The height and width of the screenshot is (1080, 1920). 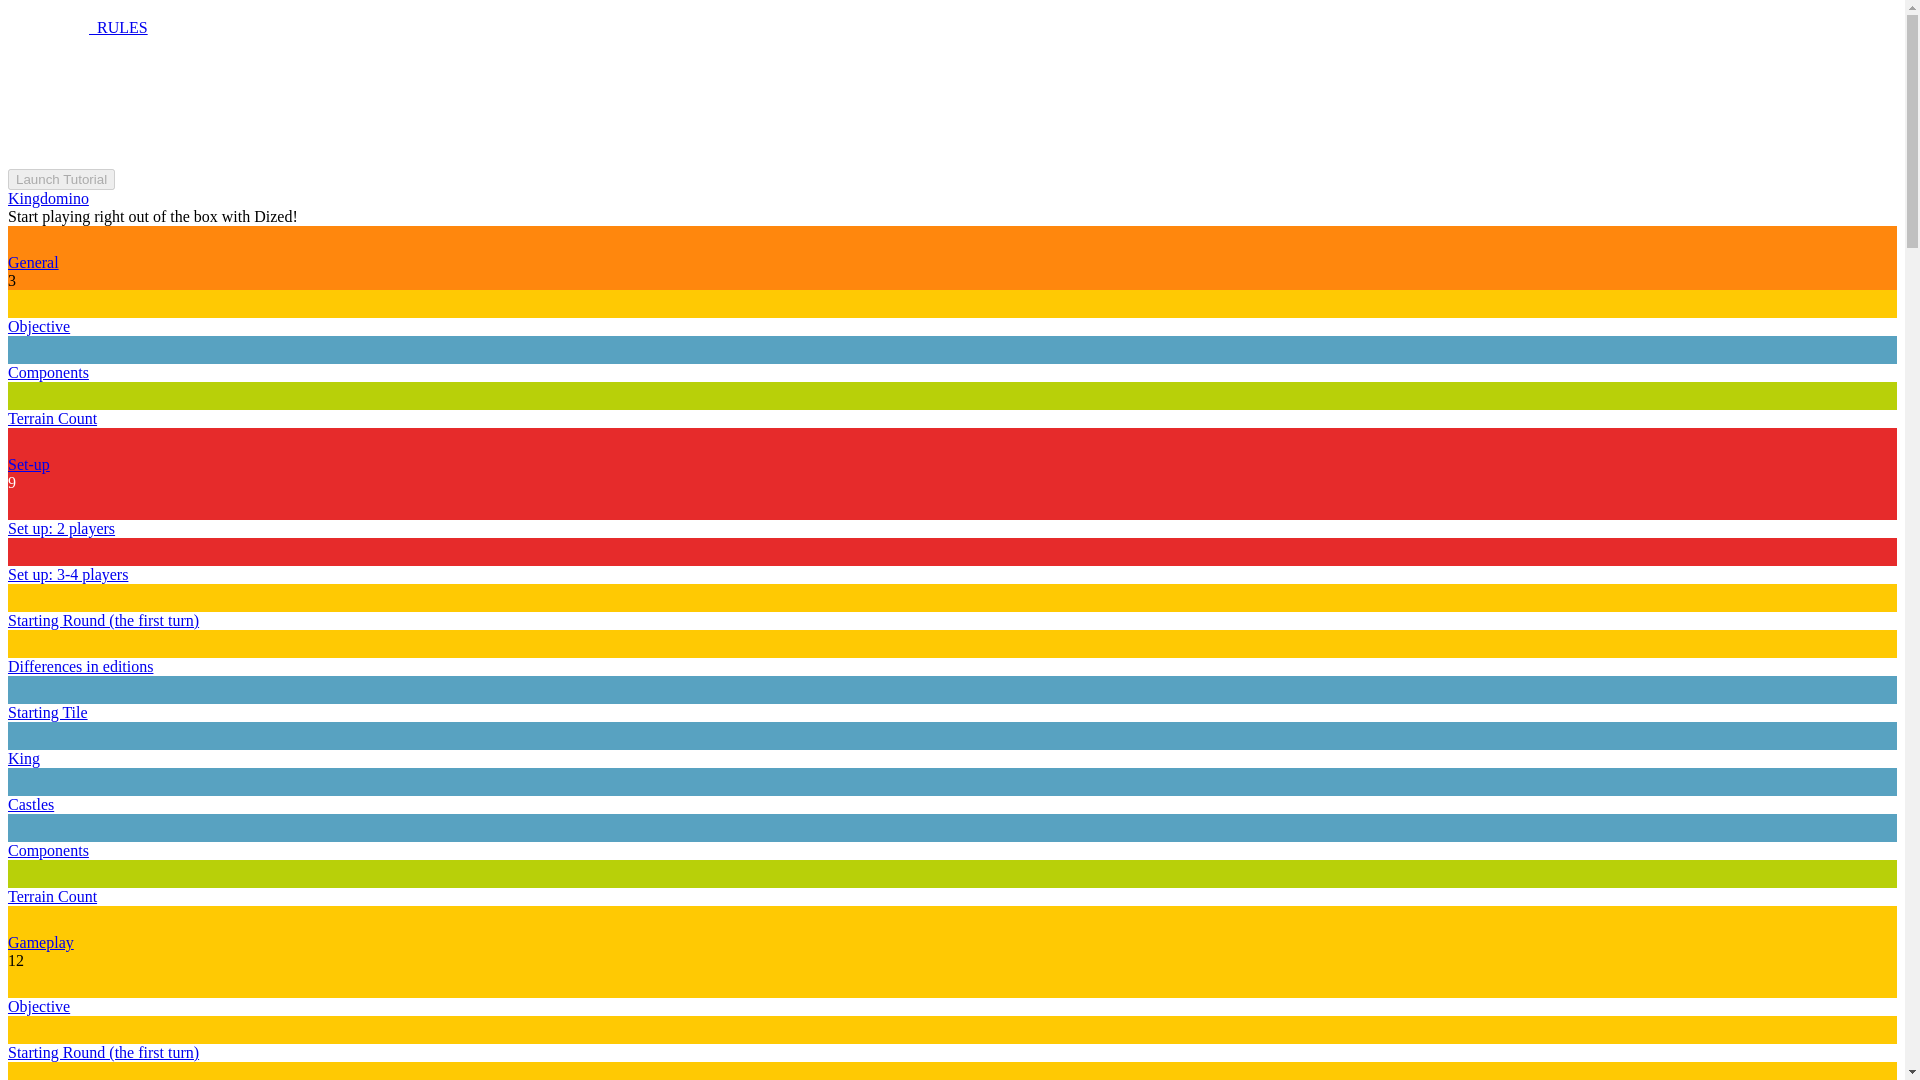 I want to click on Starting Tile, so click(x=48, y=712).